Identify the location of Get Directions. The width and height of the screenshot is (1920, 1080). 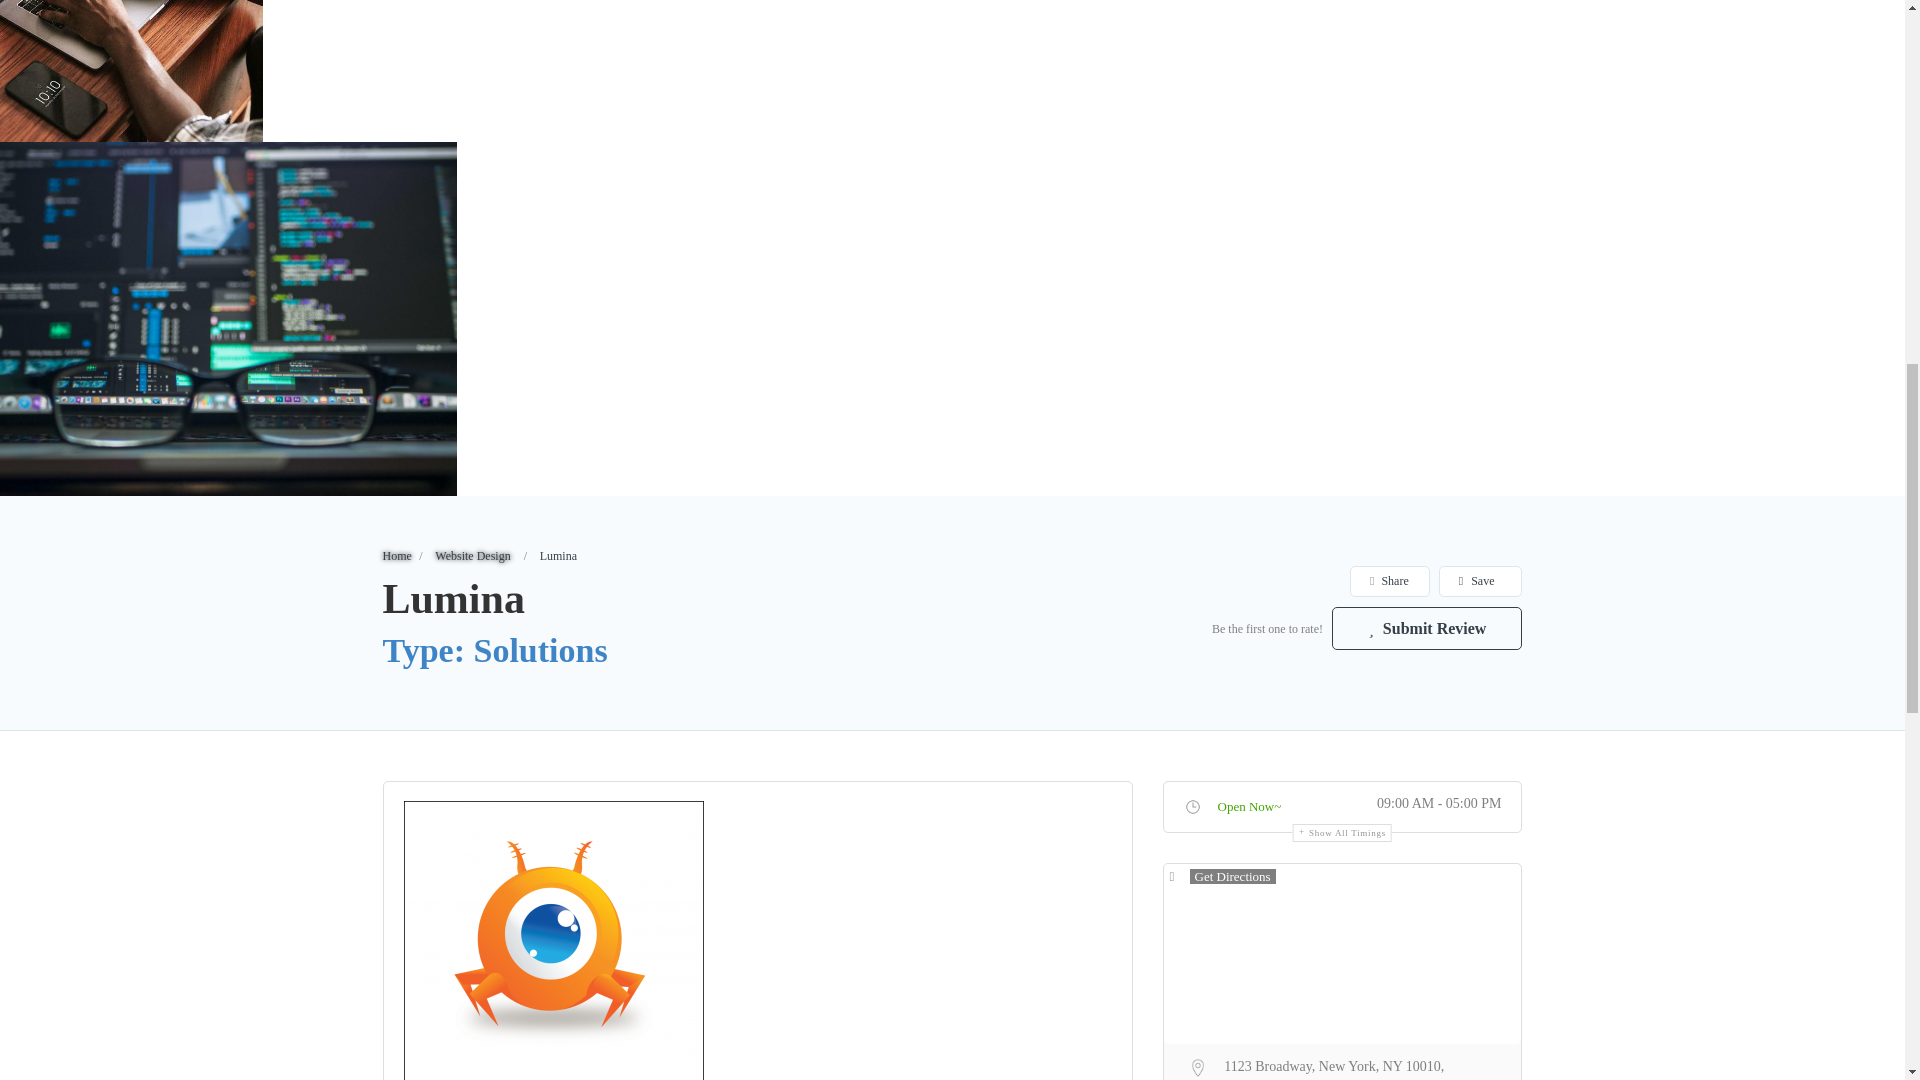
(1222, 876).